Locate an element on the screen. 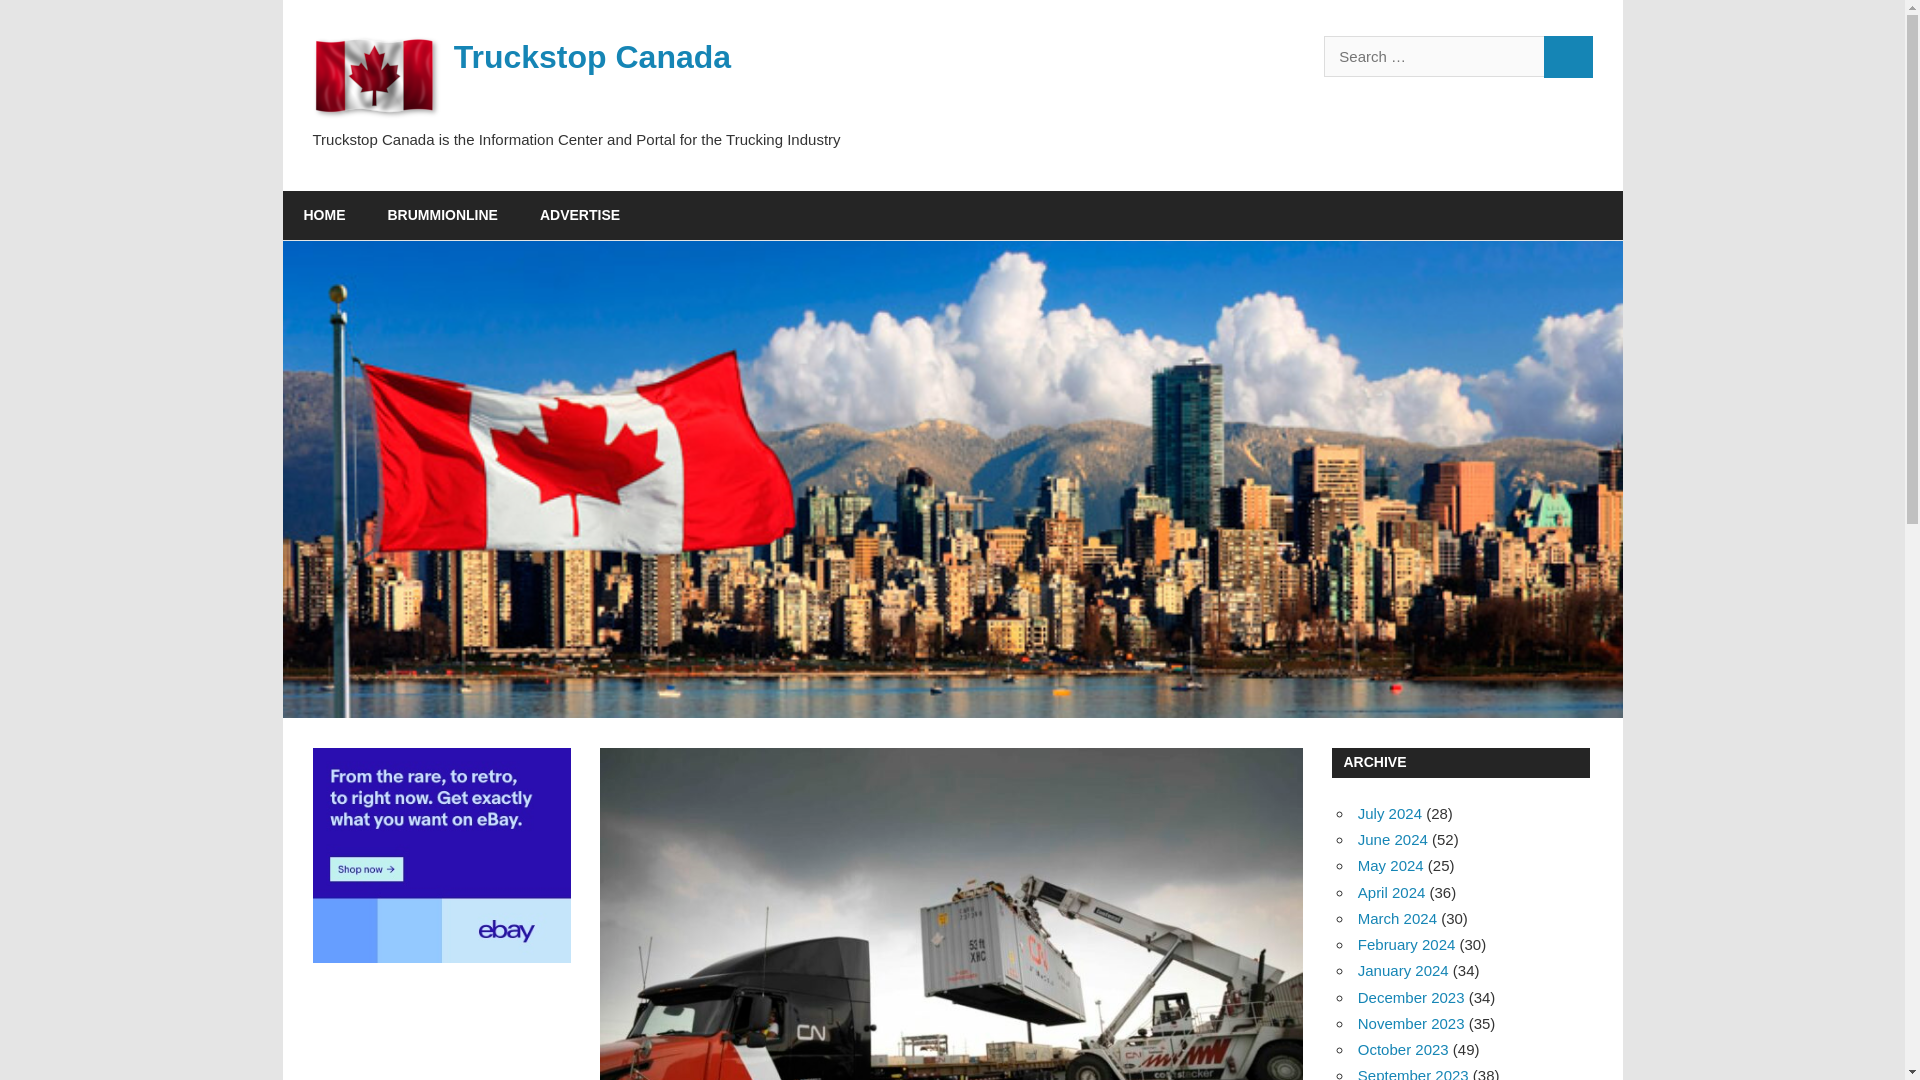 This screenshot has width=1920, height=1080. April 2024 is located at coordinates (1392, 892).